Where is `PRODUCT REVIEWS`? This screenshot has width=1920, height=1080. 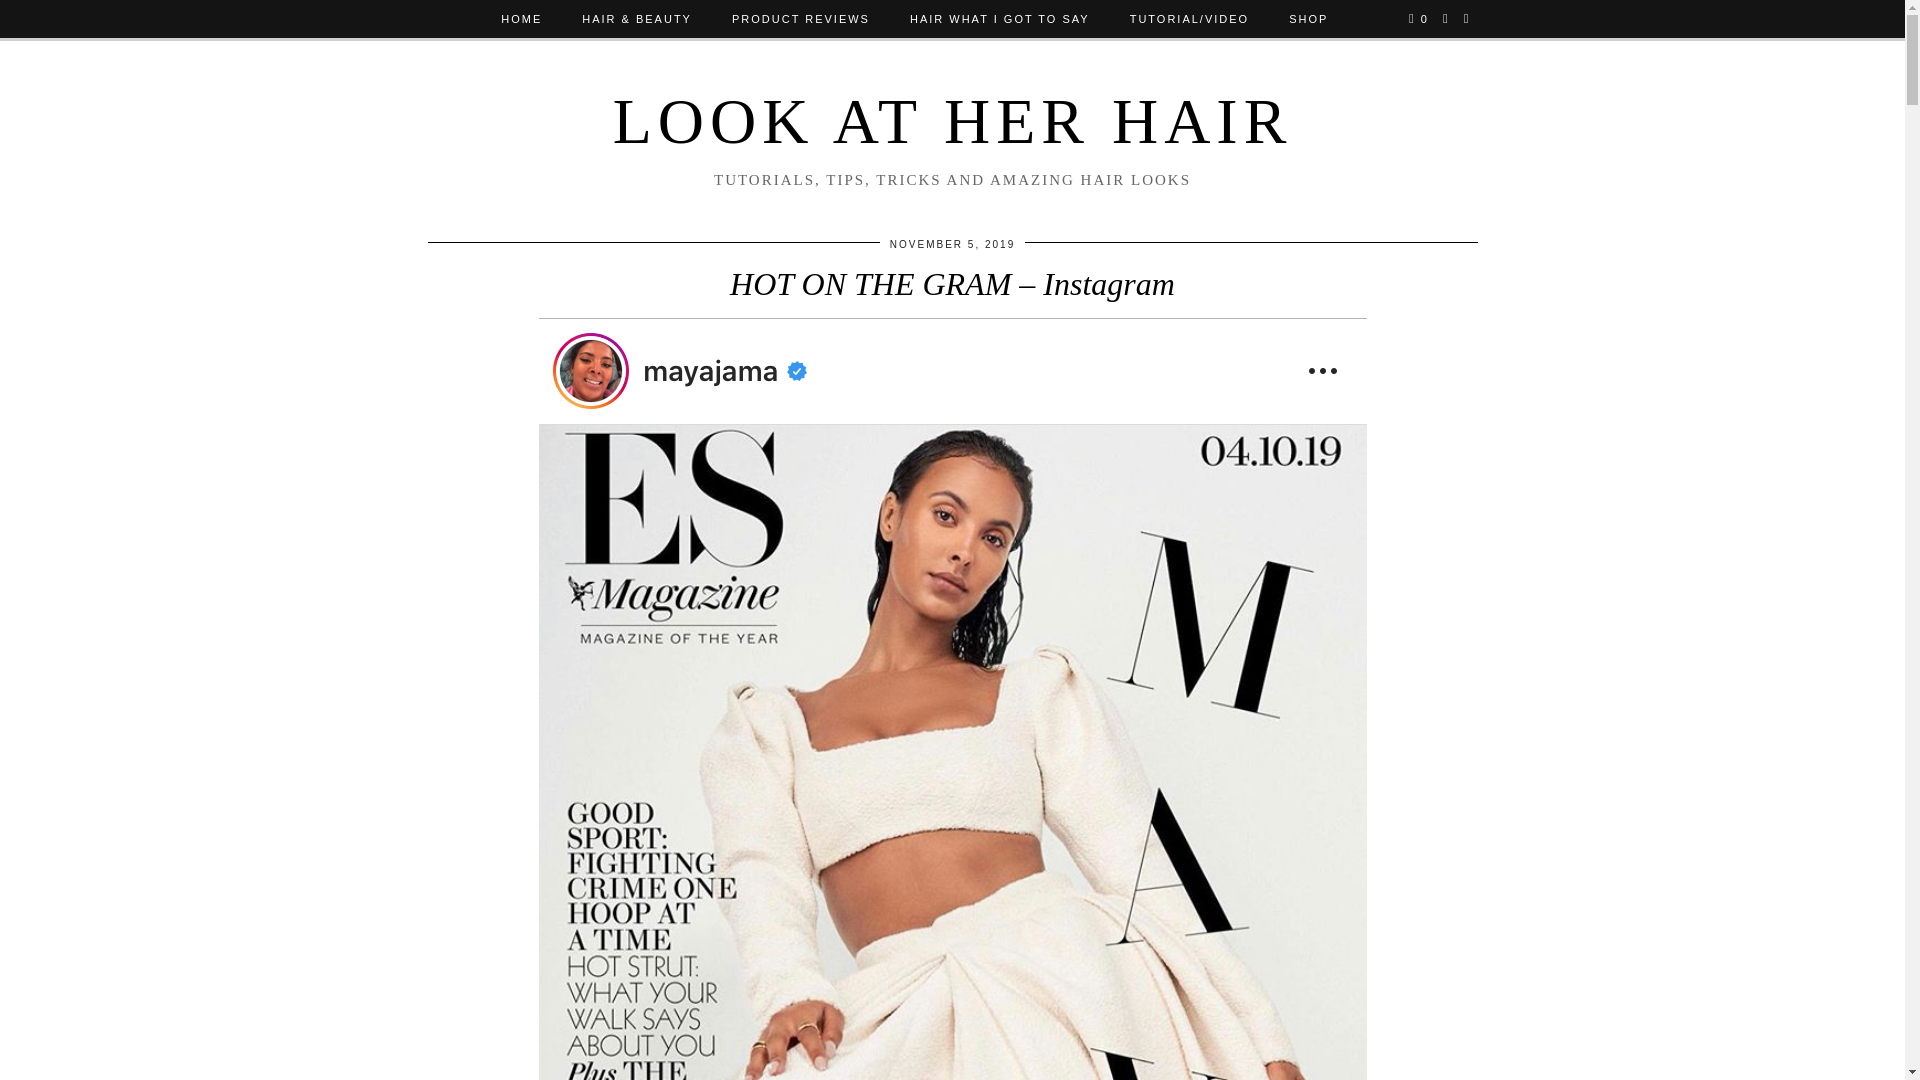 PRODUCT REVIEWS is located at coordinates (801, 18).